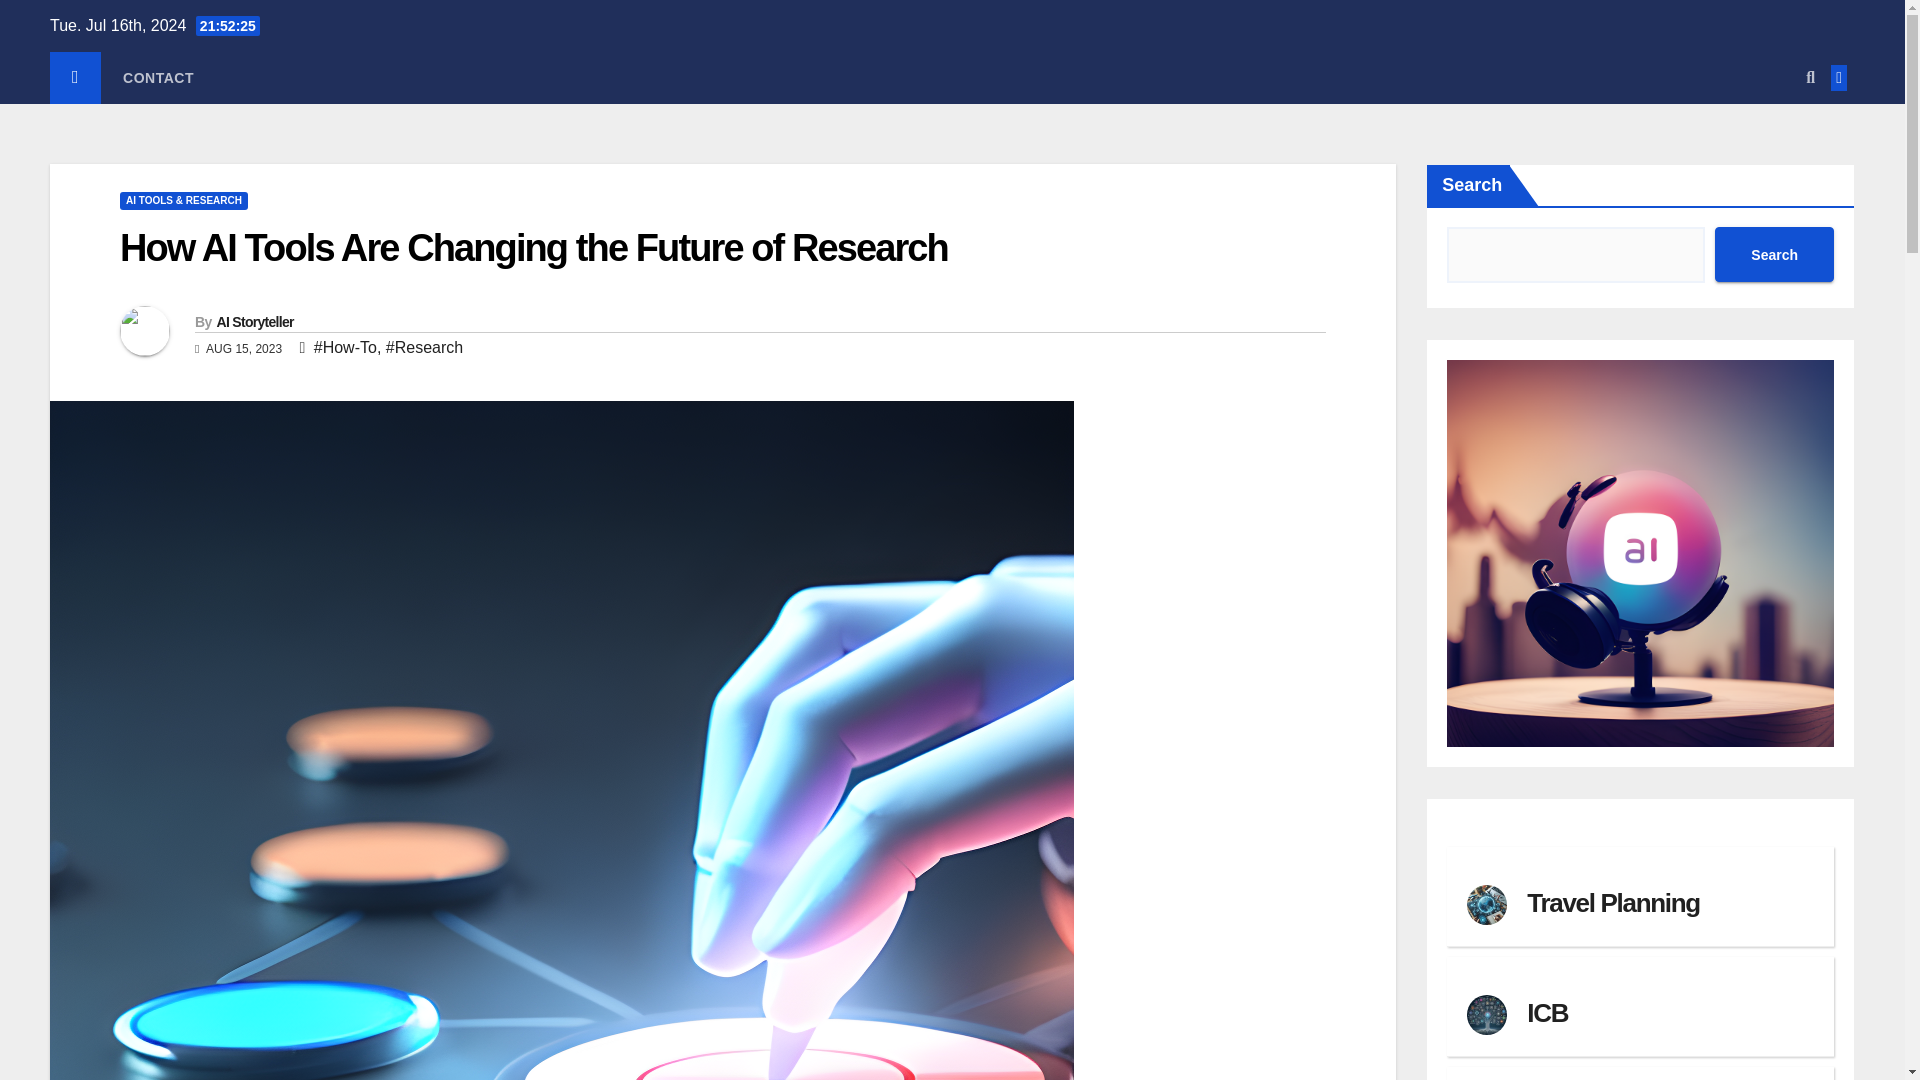 The height and width of the screenshot is (1080, 1920). Describe the element at coordinates (158, 77) in the screenshot. I see `Contact` at that location.